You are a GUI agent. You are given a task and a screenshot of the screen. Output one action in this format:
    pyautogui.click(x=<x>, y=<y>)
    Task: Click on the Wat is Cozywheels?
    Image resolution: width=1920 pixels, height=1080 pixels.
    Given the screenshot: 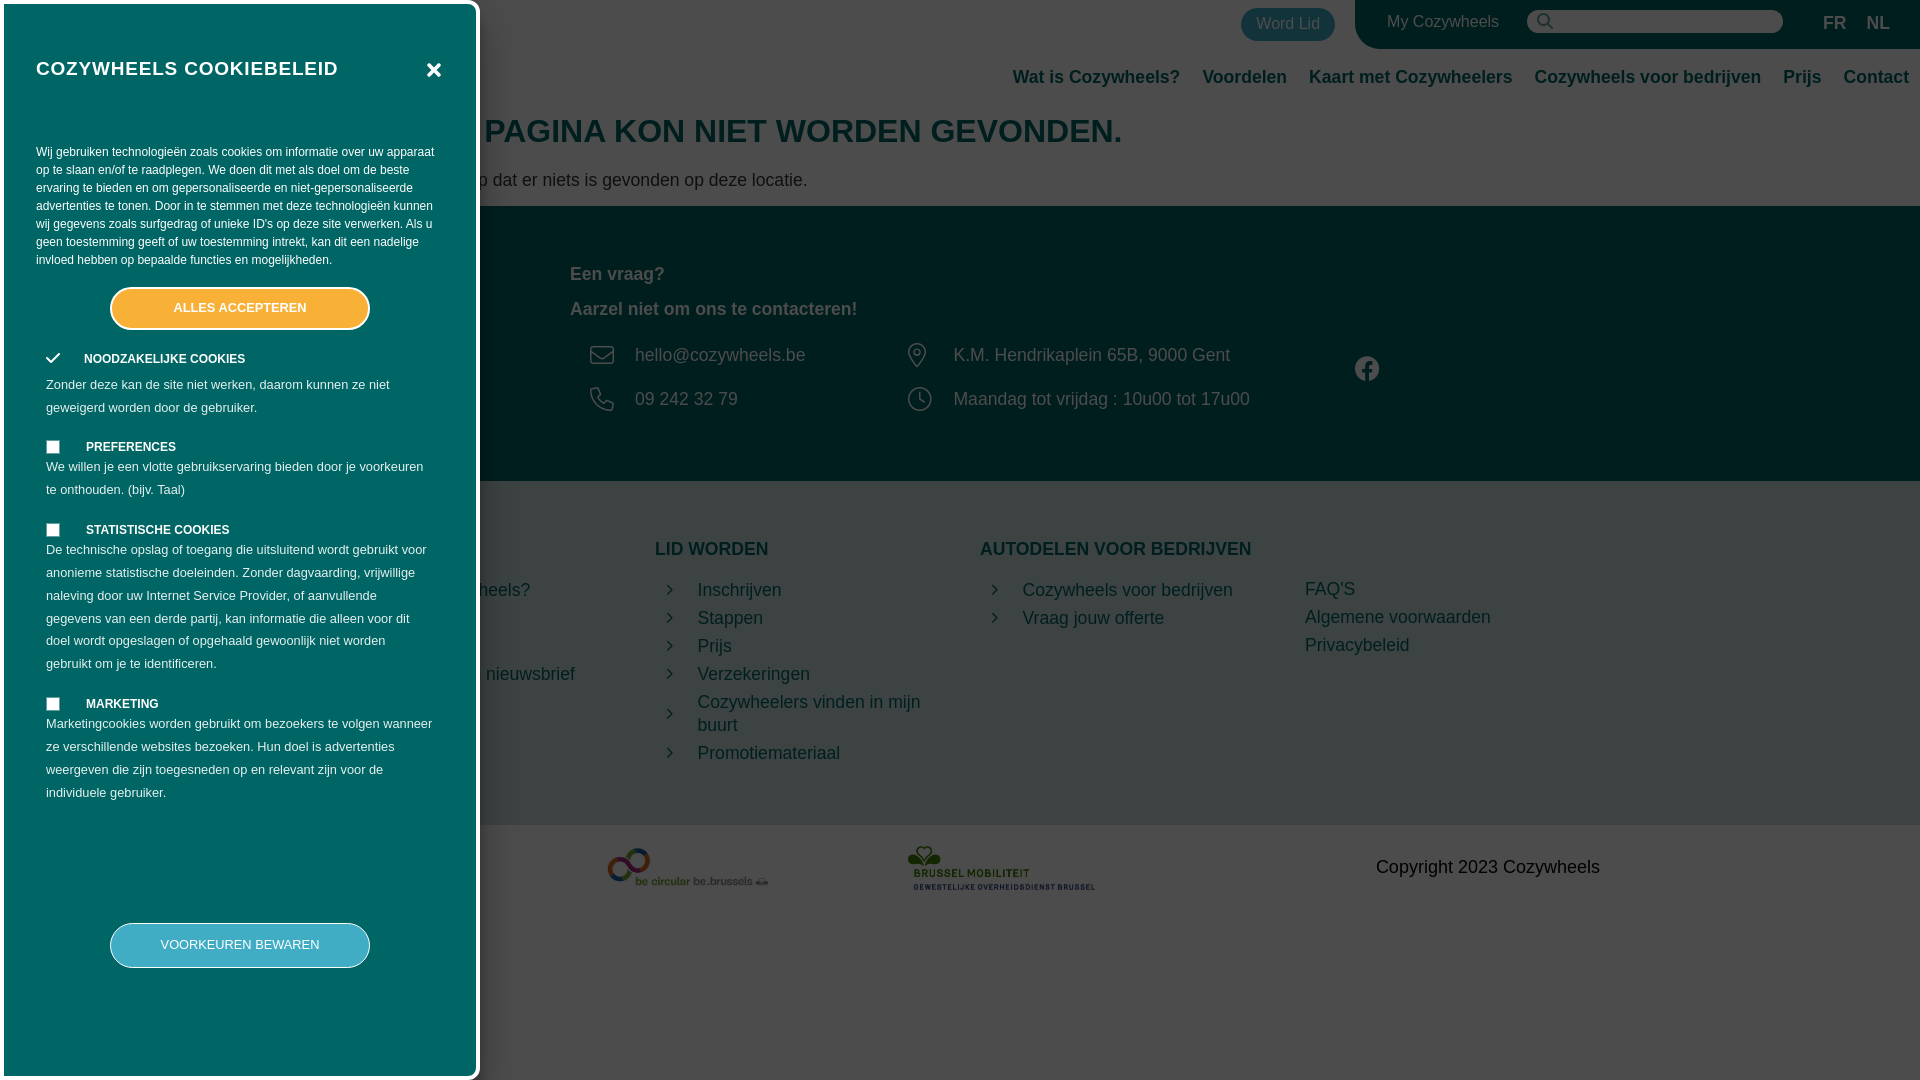 What is the action you would take?
    pyautogui.click(x=472, y=590)
    